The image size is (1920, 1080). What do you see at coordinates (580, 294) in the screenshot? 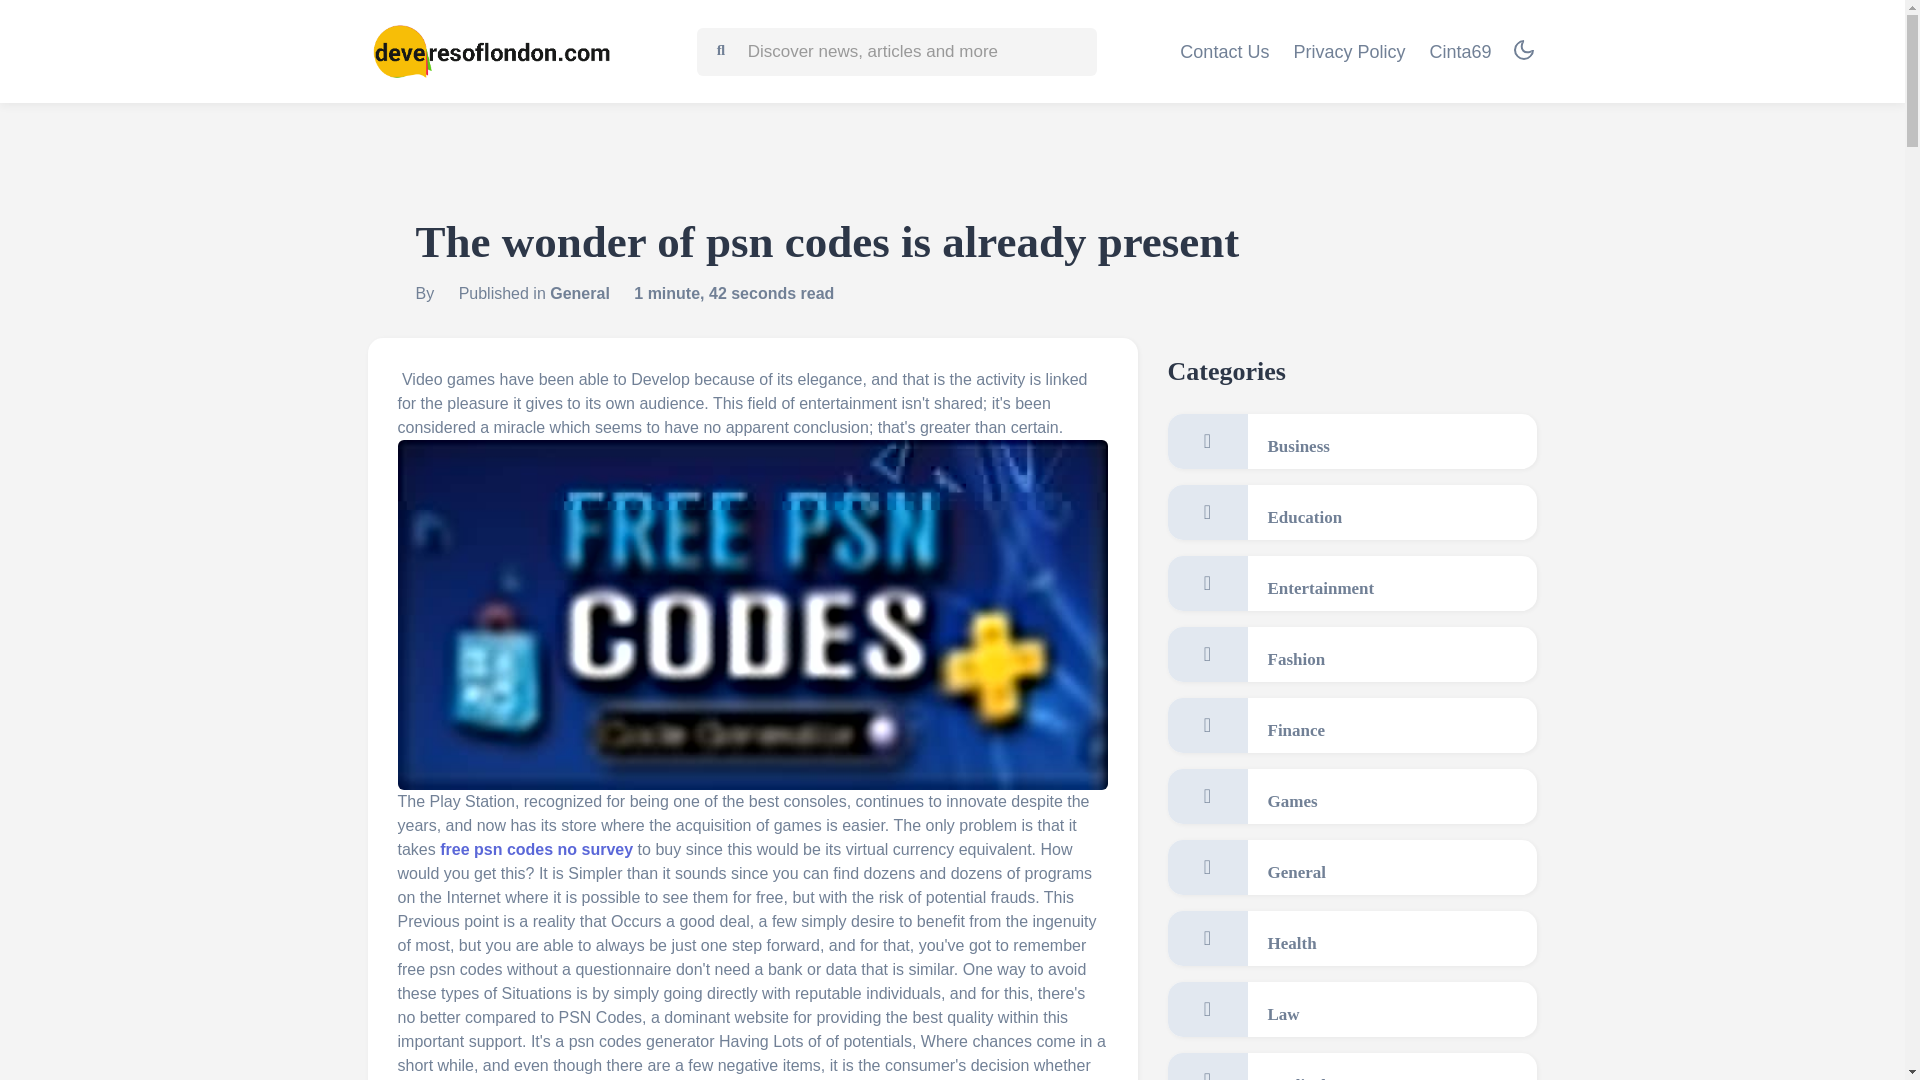
I see `General` at bounding box center [580, 294].